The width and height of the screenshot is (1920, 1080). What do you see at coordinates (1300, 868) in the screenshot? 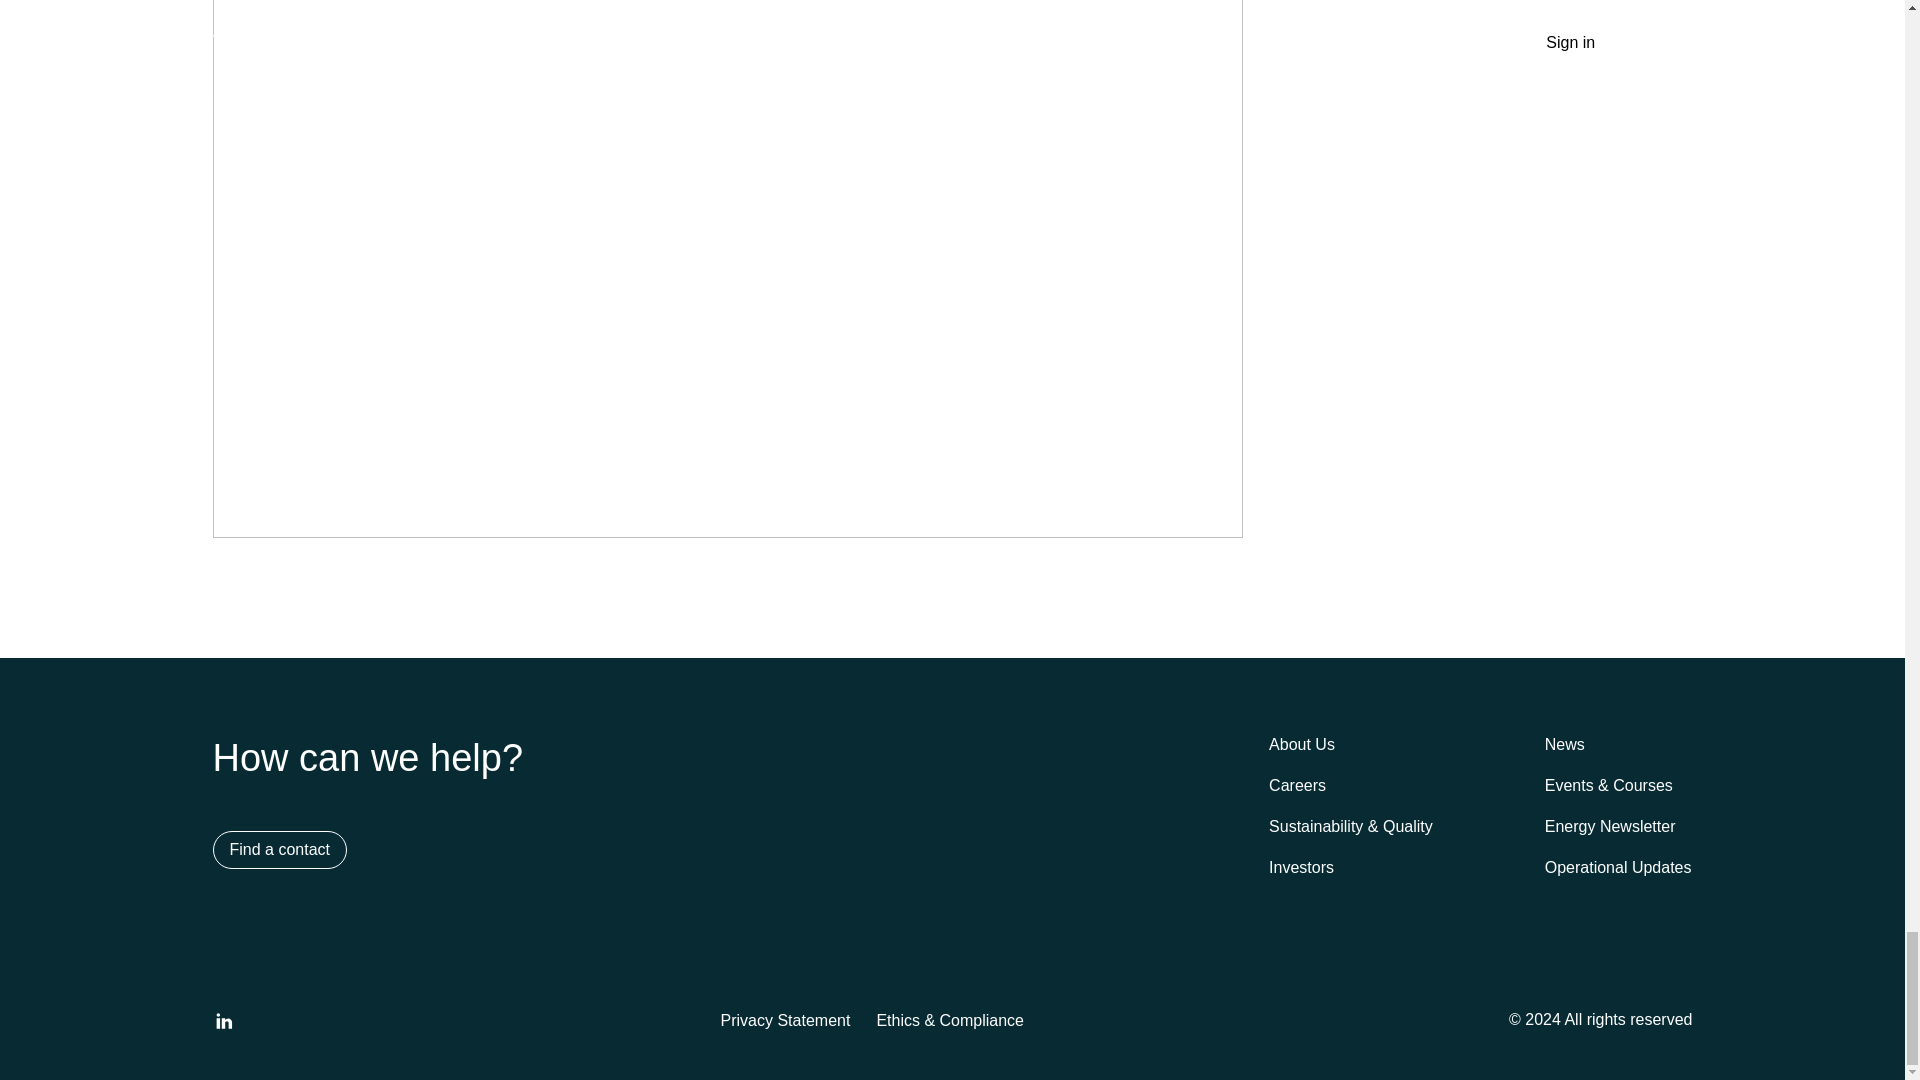
I see `Investors` at bounding box center [1300, 868].